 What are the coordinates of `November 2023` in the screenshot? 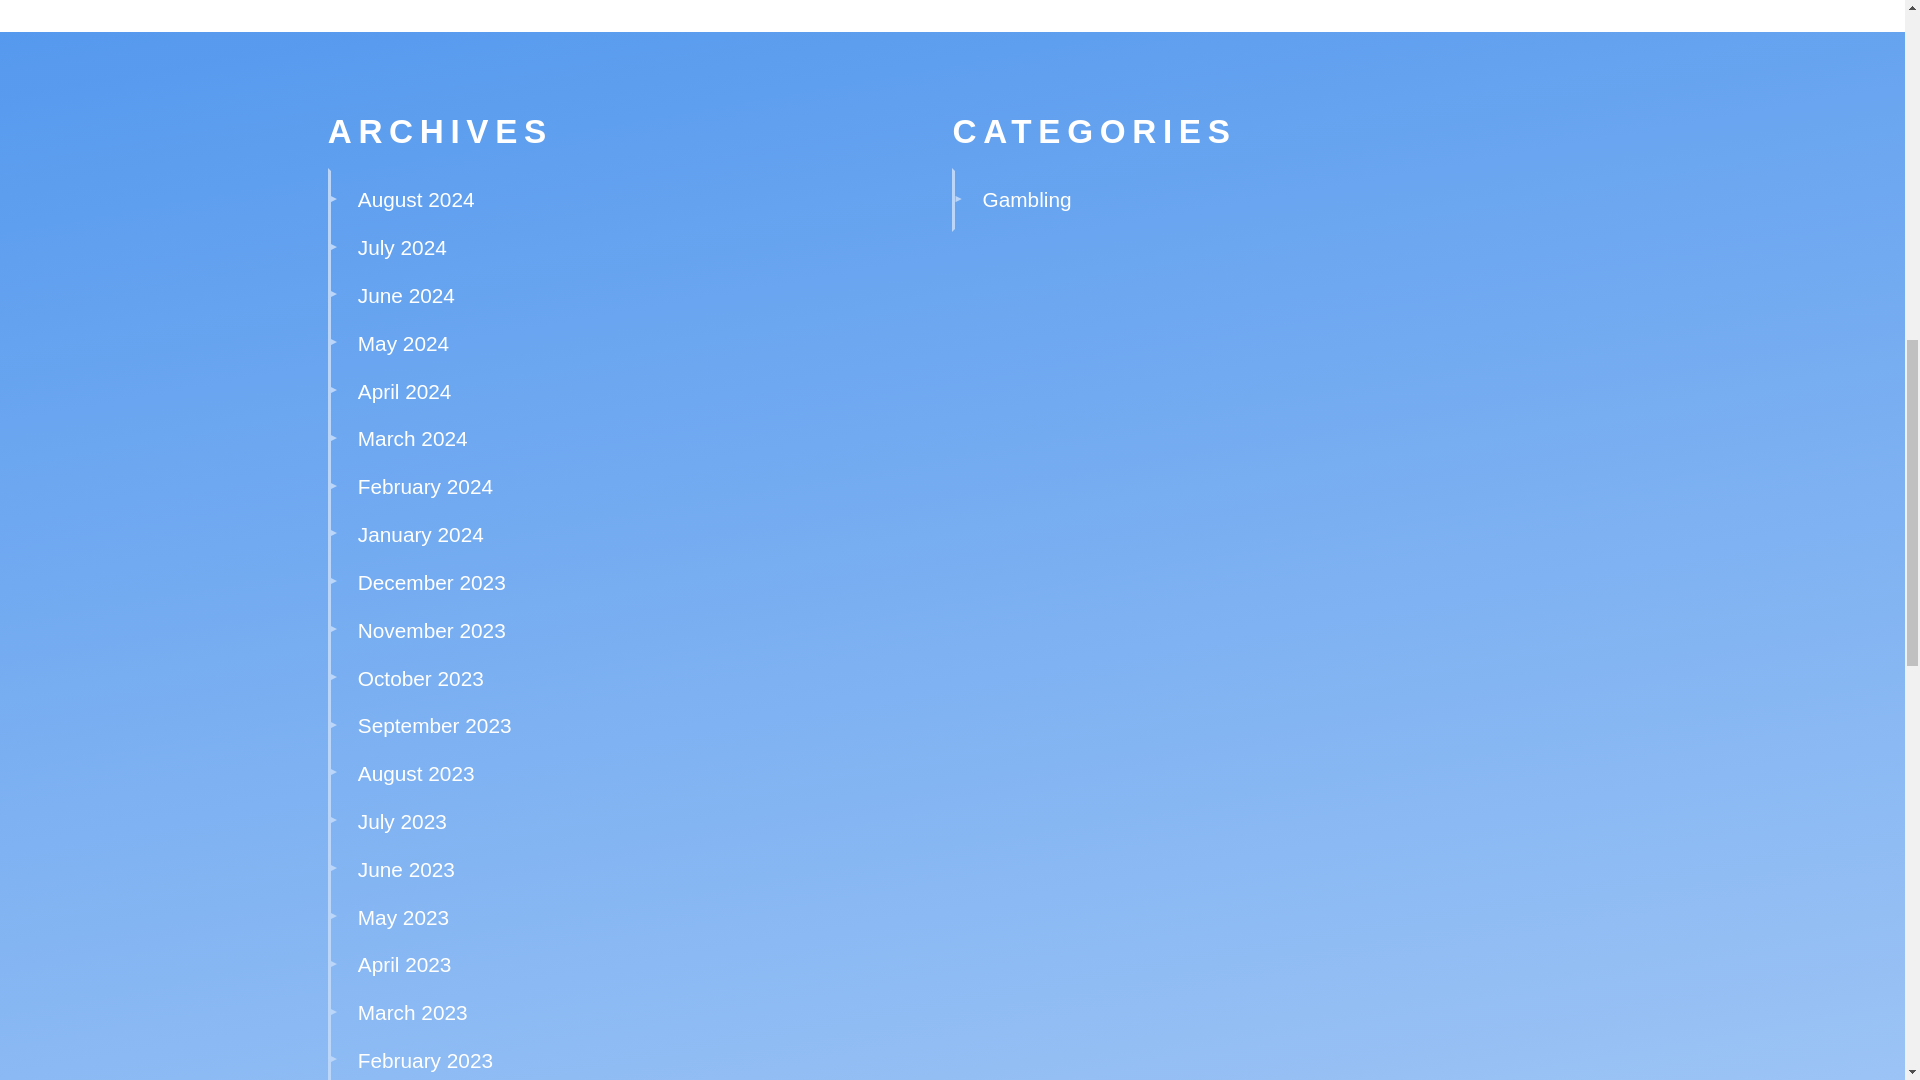 It's located at (432, 630).